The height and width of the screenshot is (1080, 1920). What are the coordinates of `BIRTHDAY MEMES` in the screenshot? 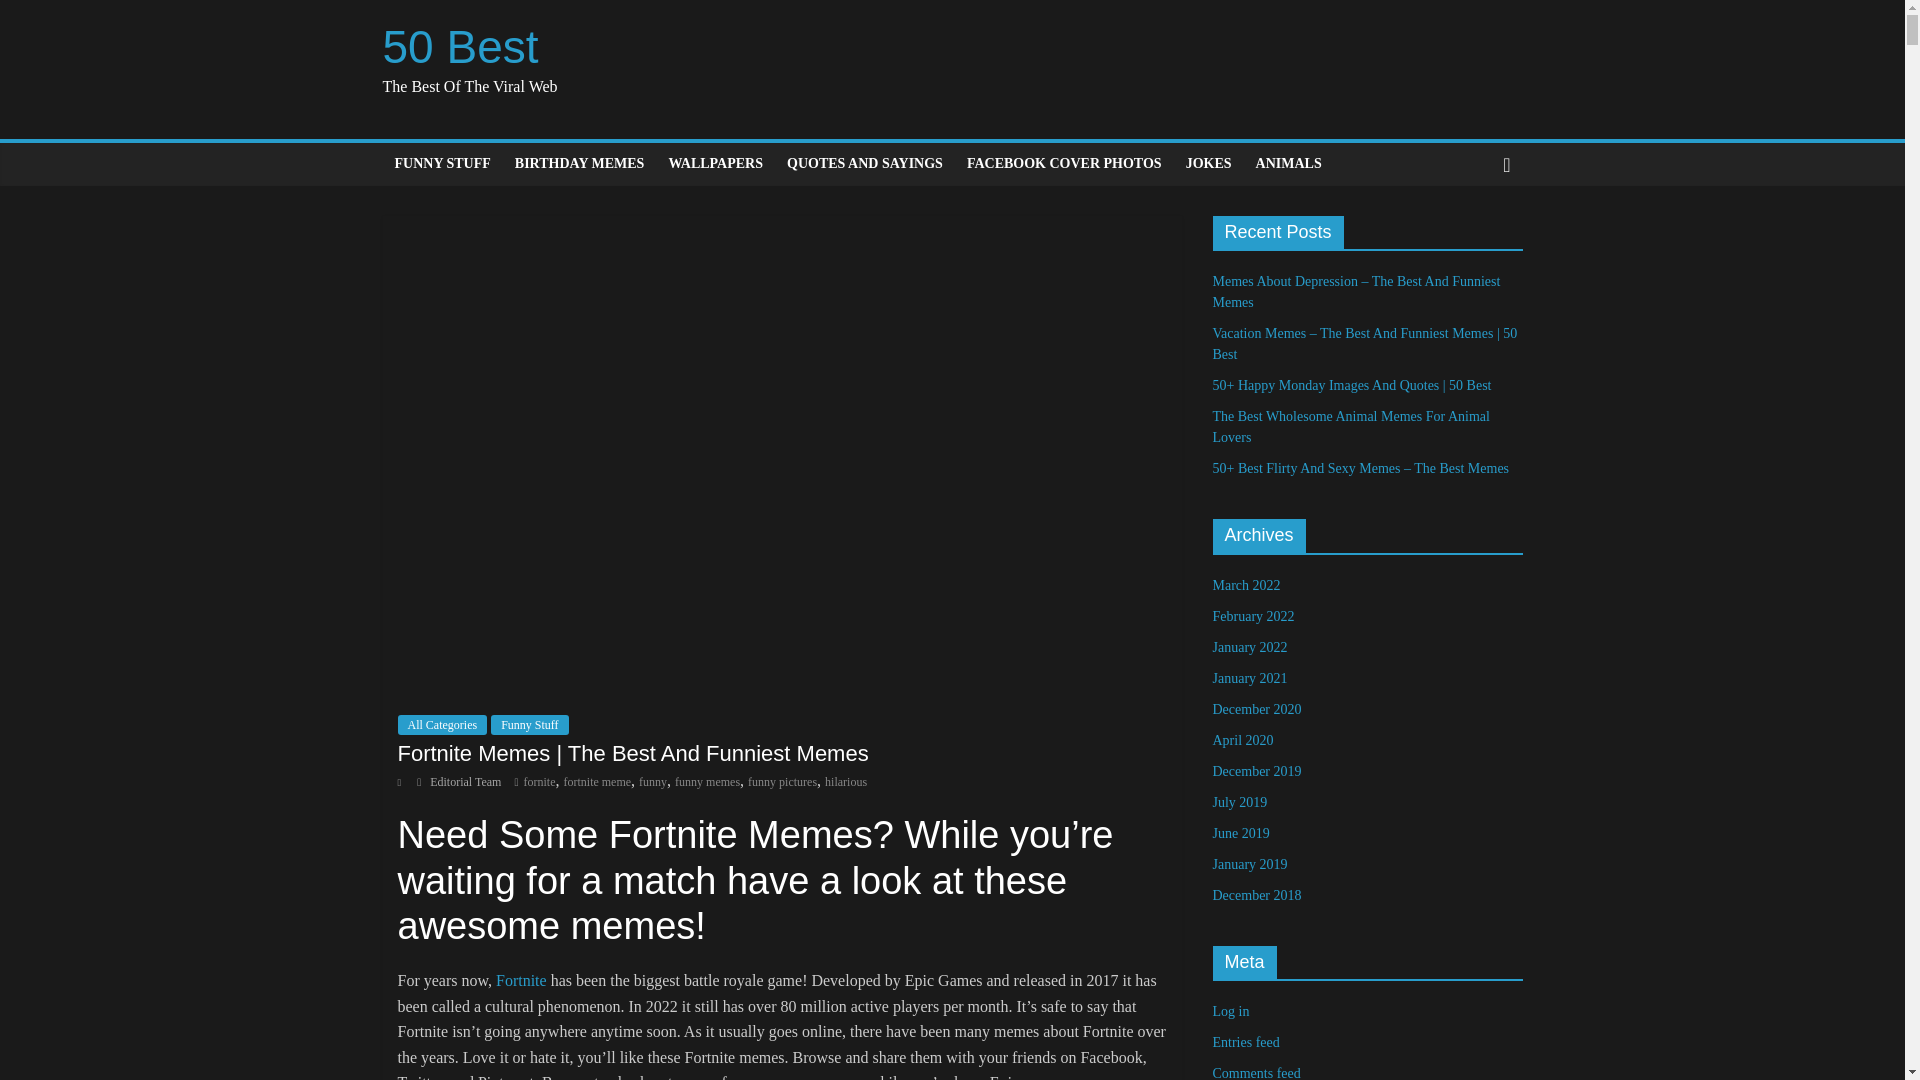 It's located at (580, 163).